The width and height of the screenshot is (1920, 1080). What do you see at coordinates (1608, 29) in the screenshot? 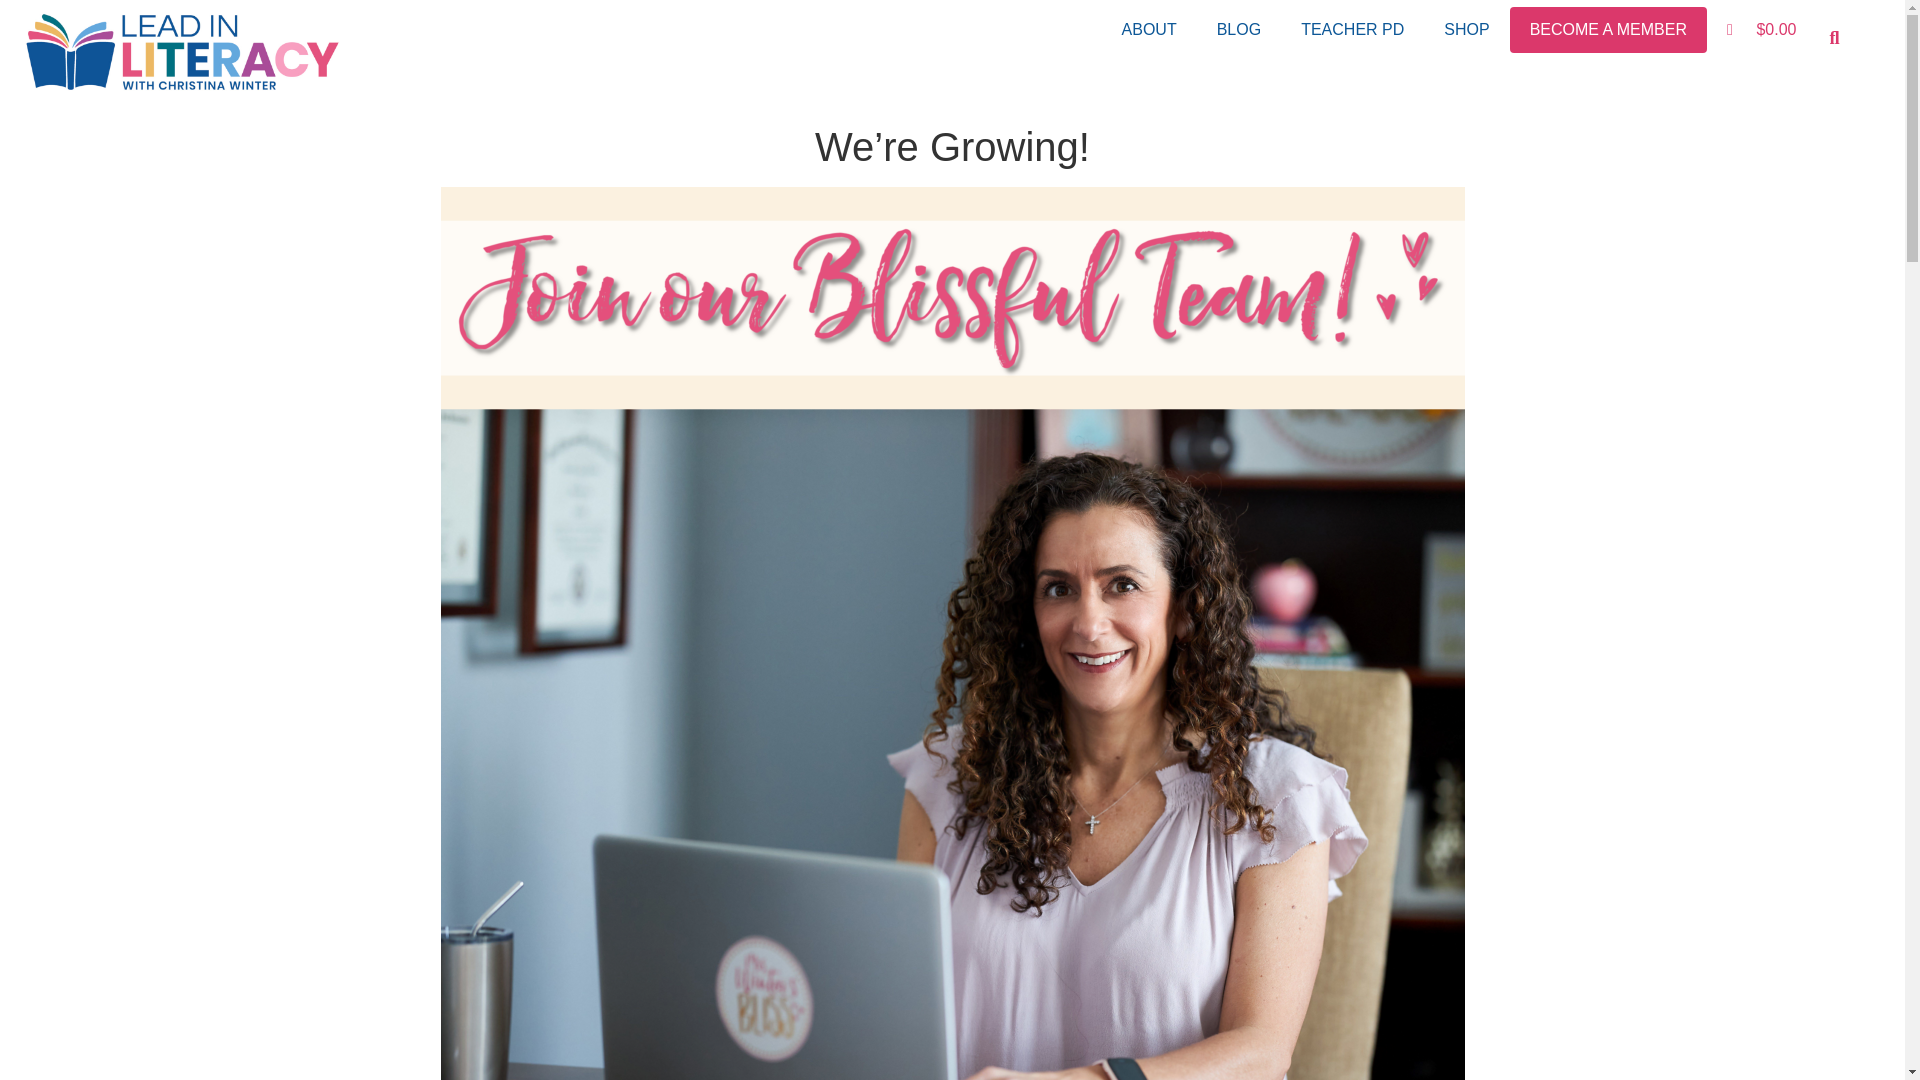
I see `BECOME A MEMBER` at bounding box center [1608, 29].